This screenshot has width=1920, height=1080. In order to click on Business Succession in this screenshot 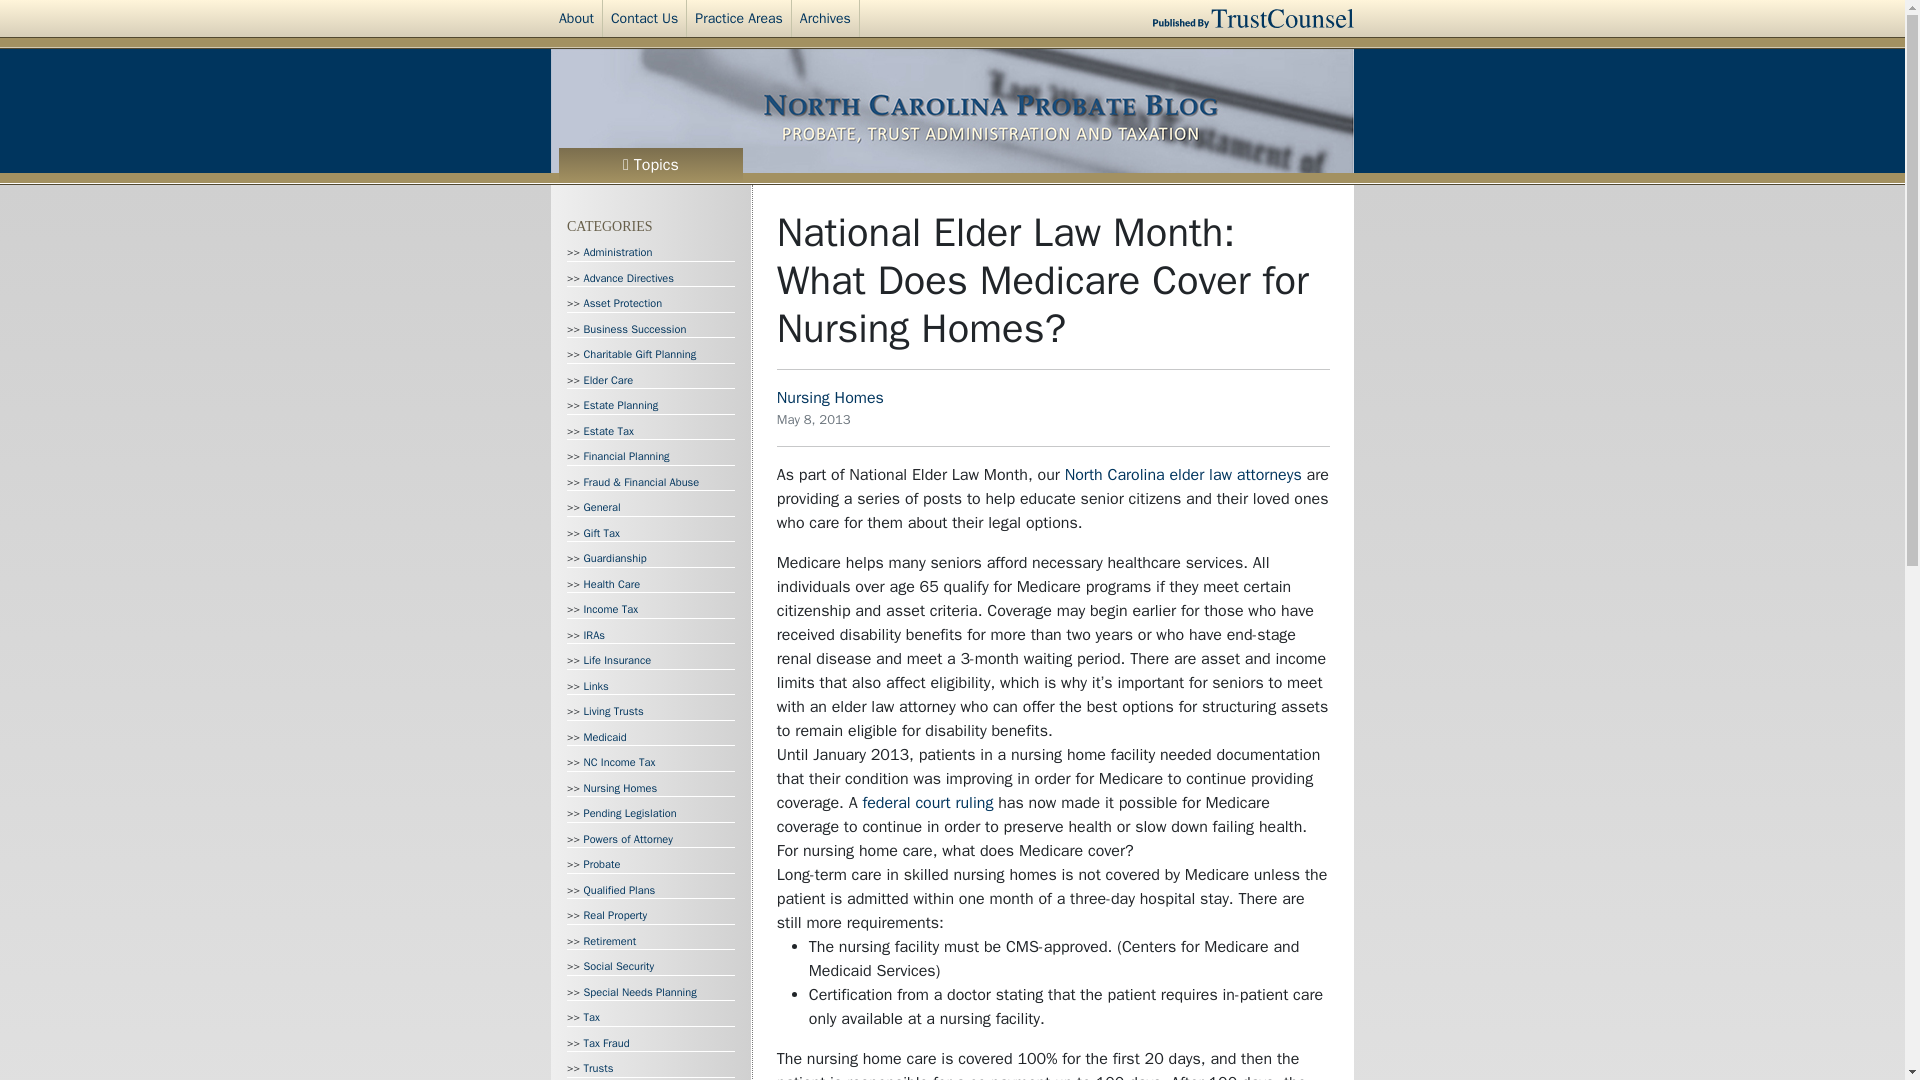, I will do `click(635, 328)`.